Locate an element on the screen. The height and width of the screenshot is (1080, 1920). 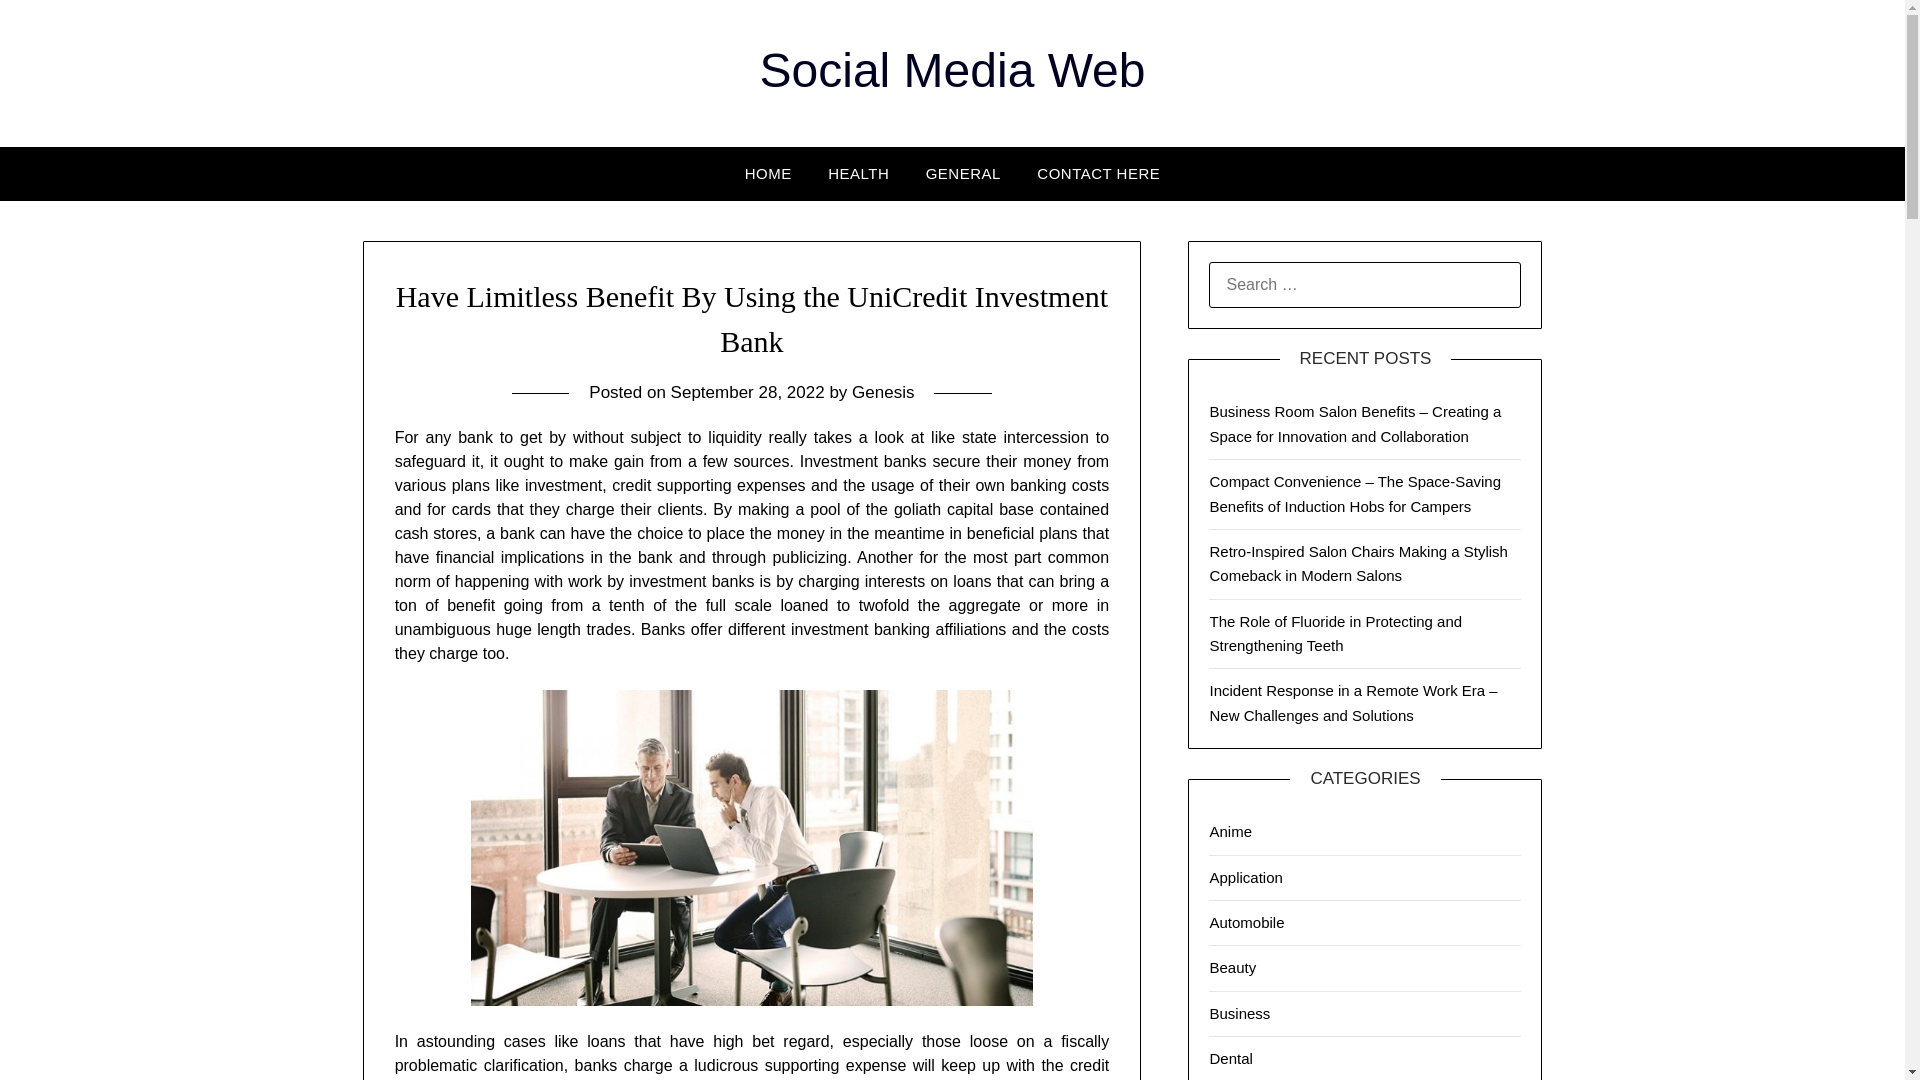
Application is located at coordinates (1246, 876).